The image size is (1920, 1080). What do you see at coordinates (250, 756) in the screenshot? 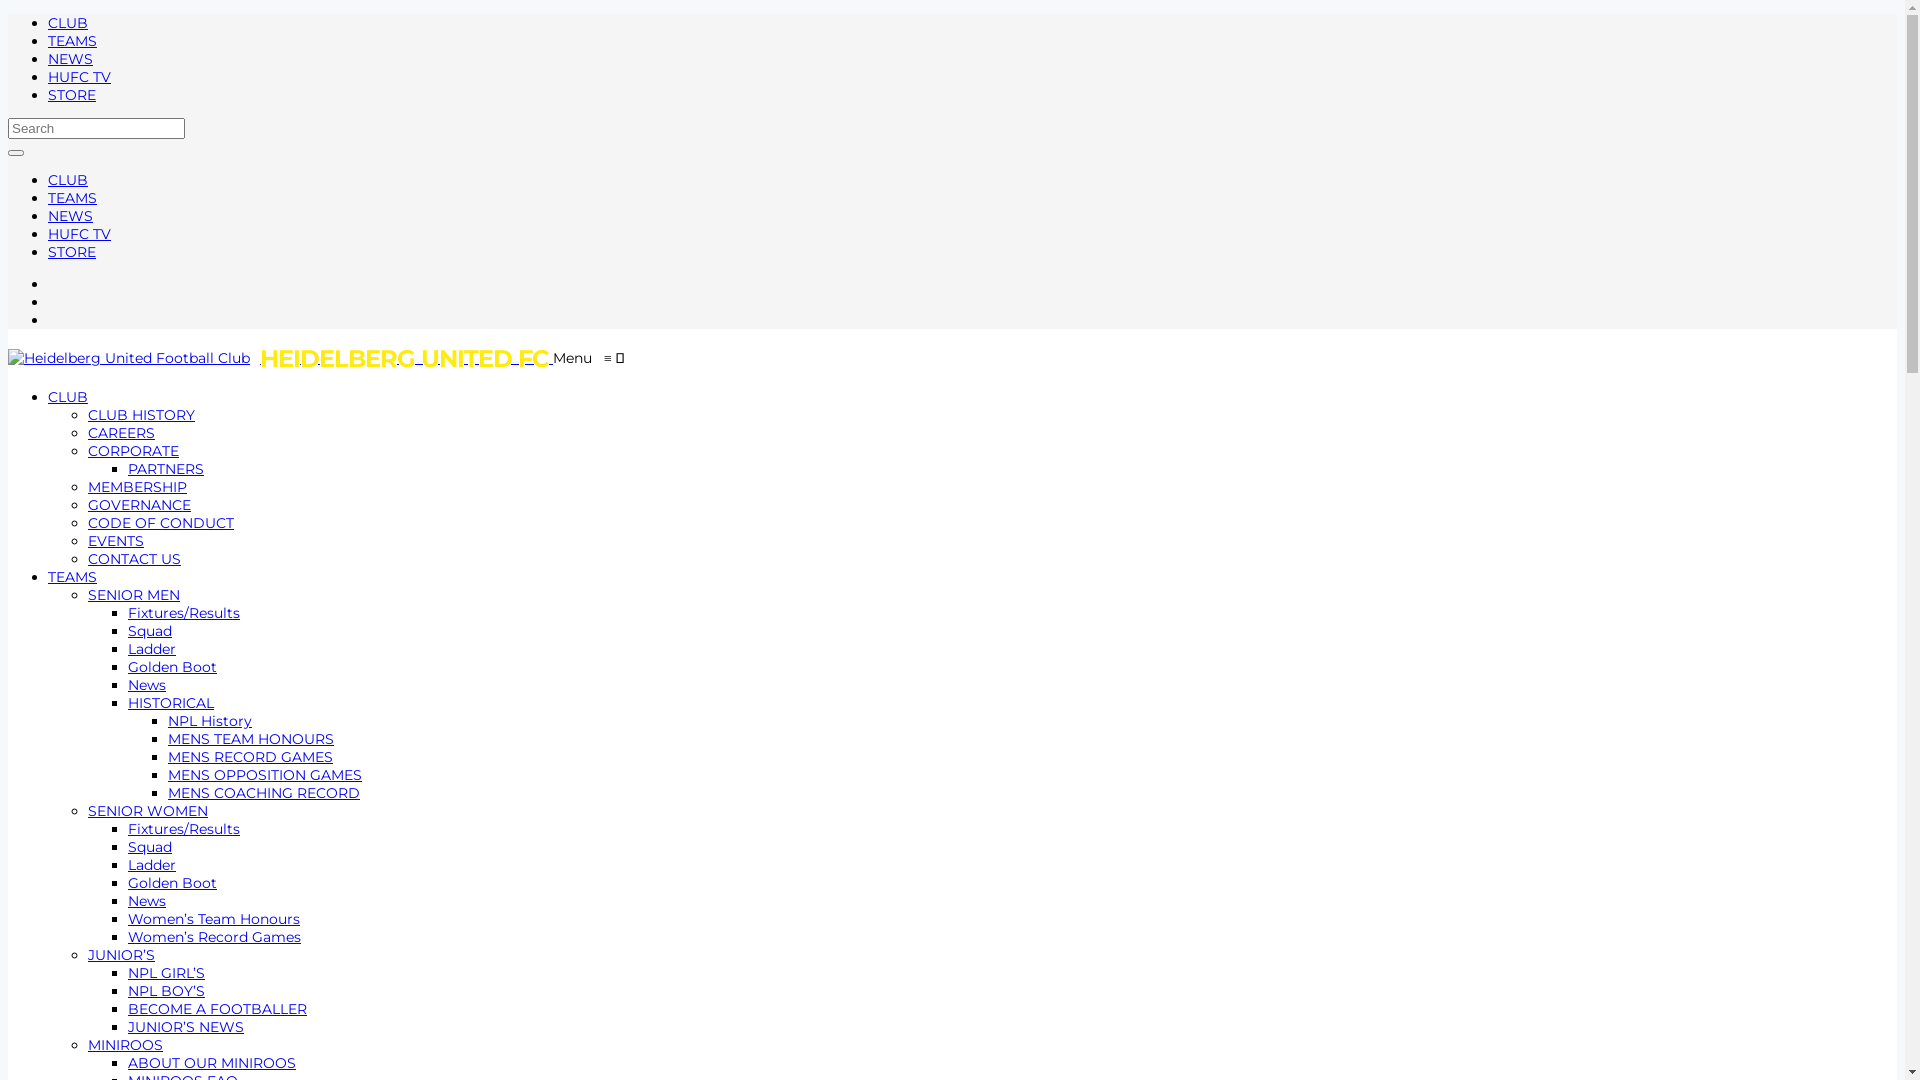
I see `MENS RECORD GAMES` at bounding box center [250, 756].